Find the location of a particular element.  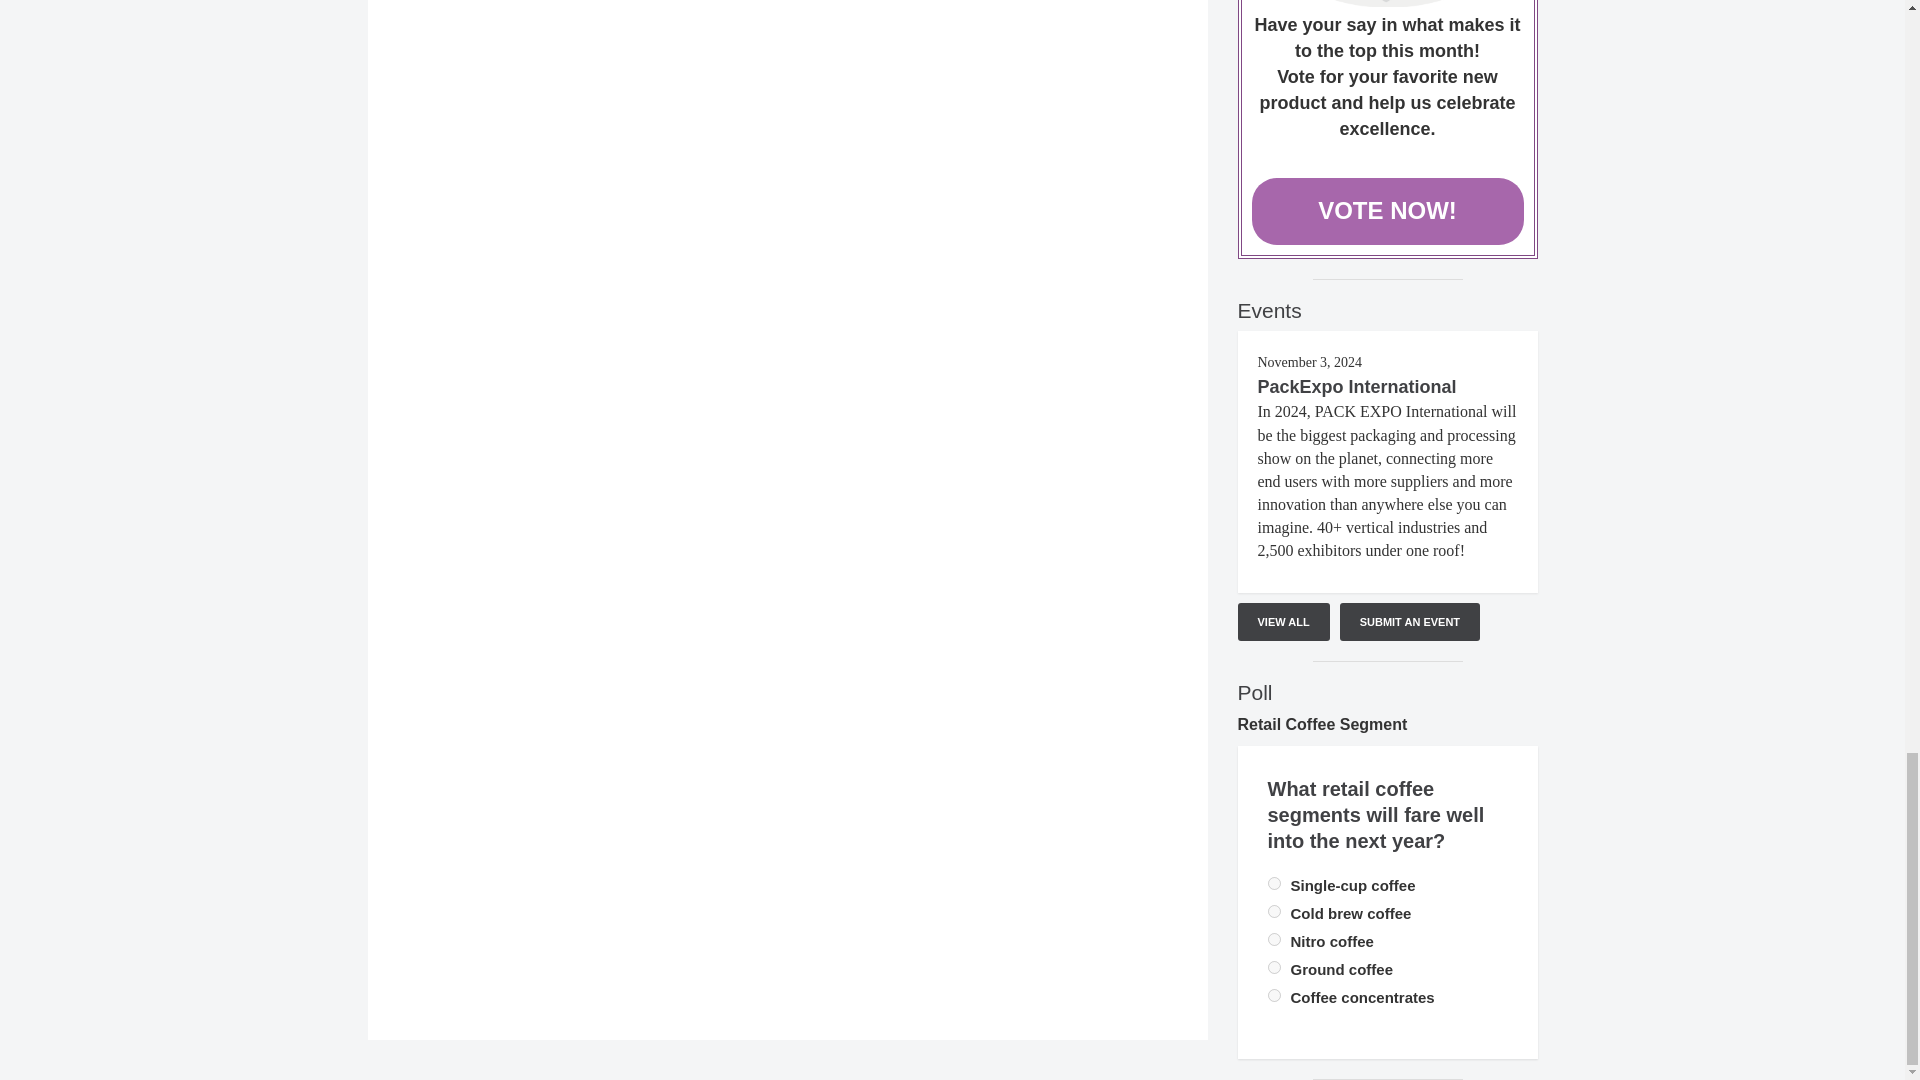

3094 is located at coordinates (1274, 940).